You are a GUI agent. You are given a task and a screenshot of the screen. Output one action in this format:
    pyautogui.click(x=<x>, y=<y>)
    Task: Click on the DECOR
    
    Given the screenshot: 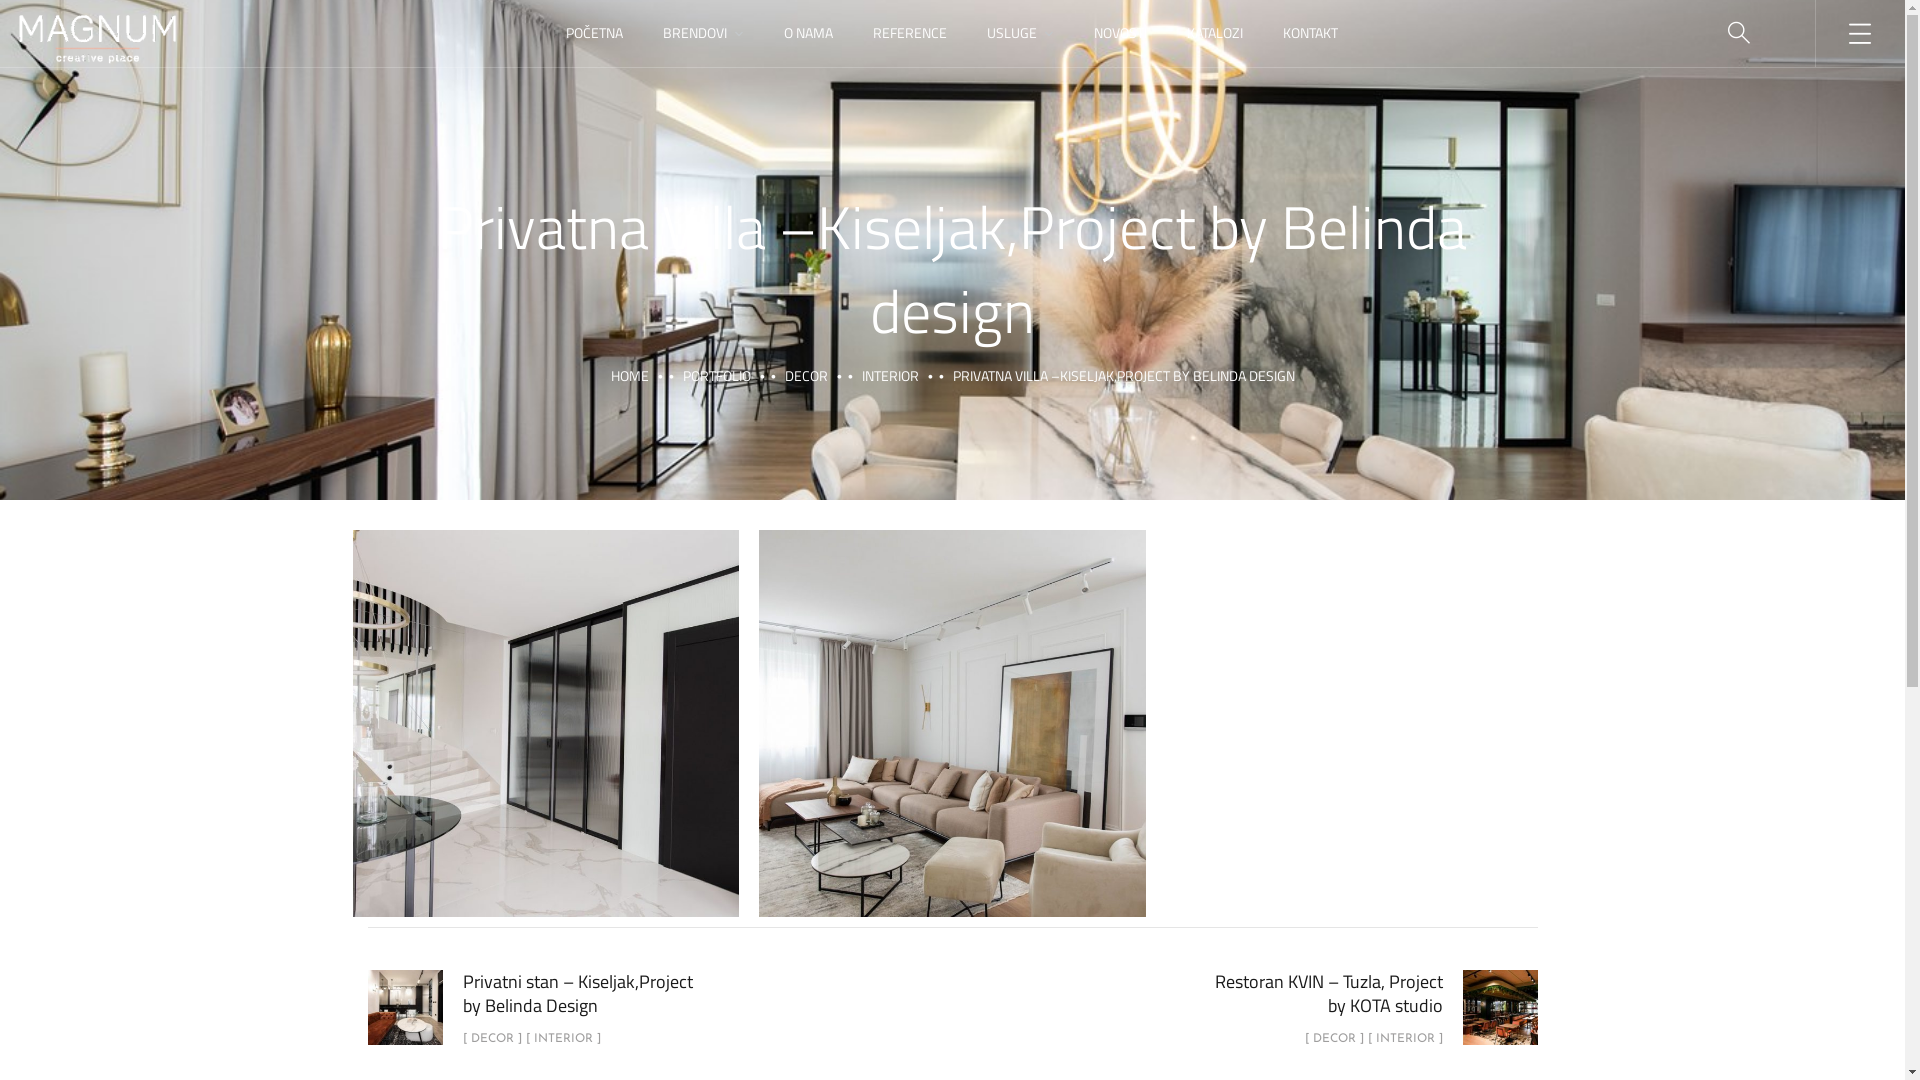 What is the action you would take?
    pyautogui.click(x=806, y=376)
    